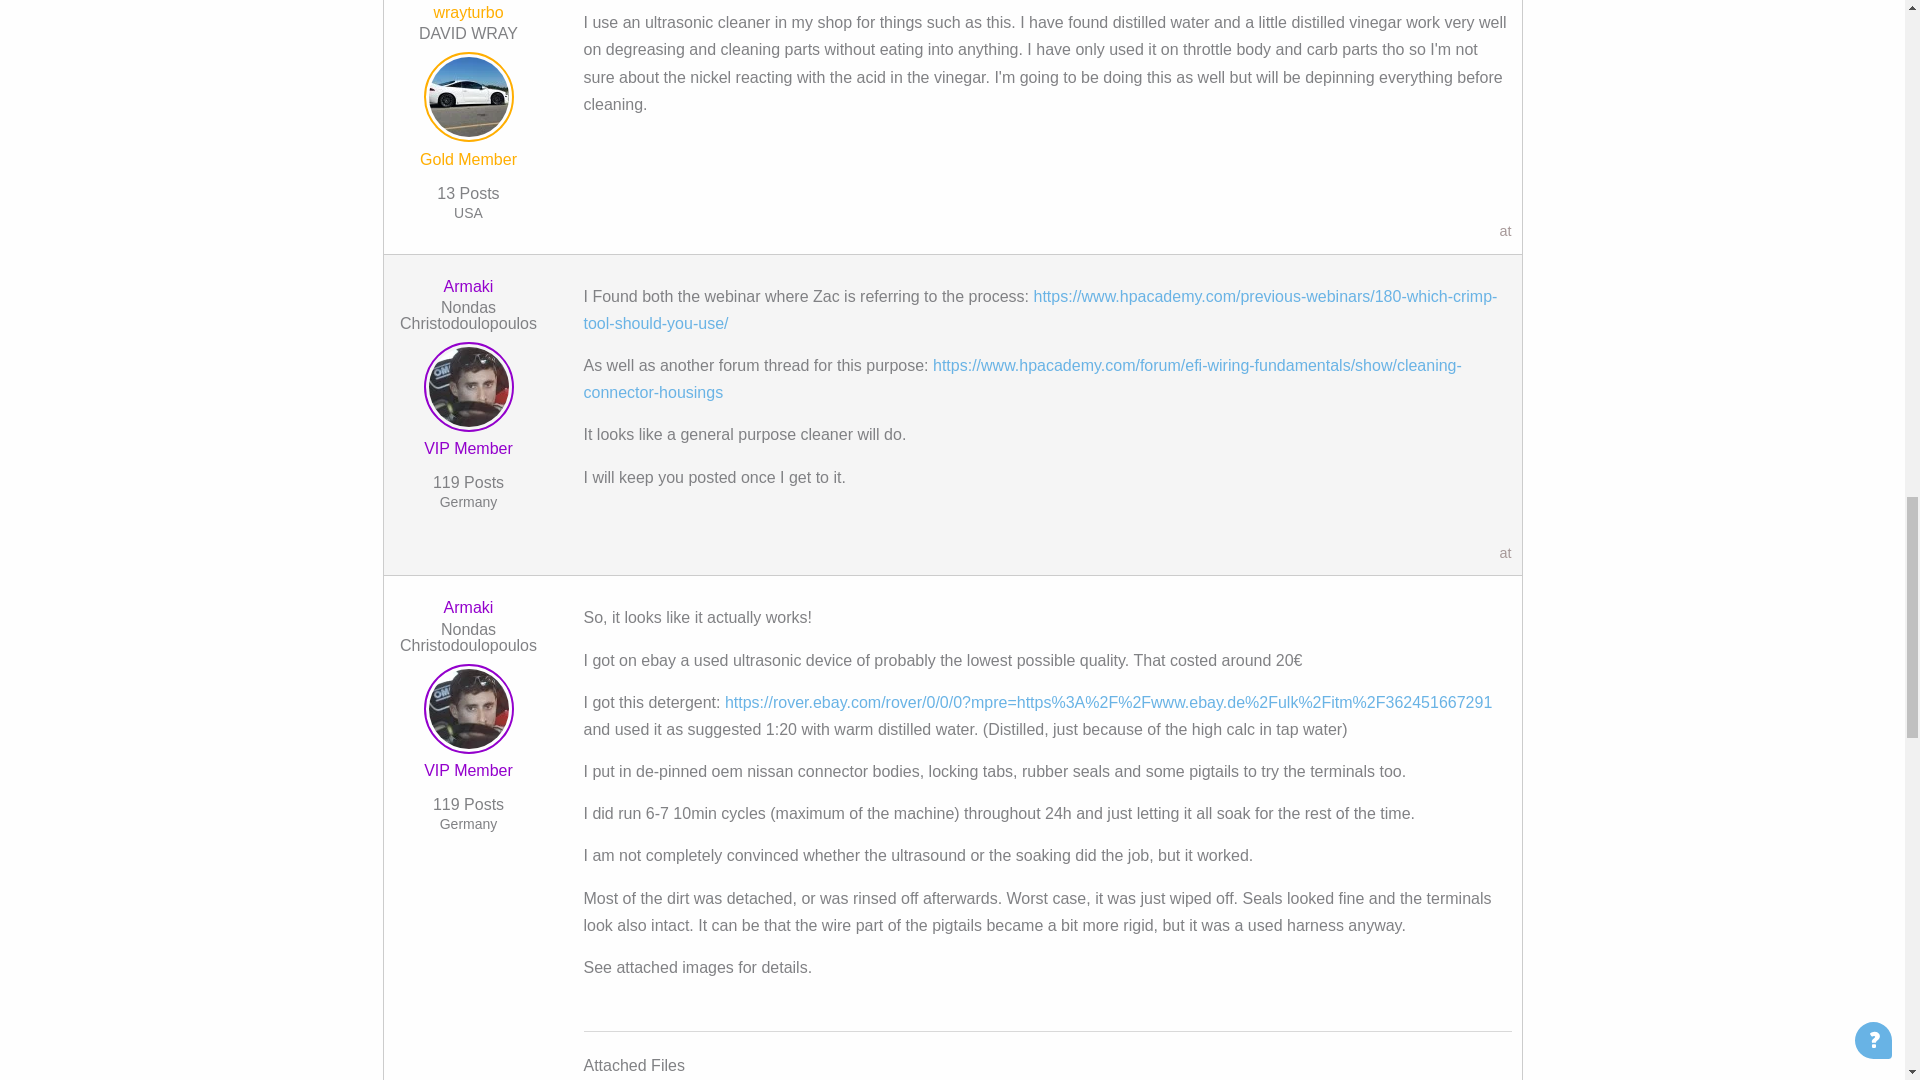  Describe the element at coordinates (468, 100) in the screenshot. I see `Click here to view wrayturbo` at that location.